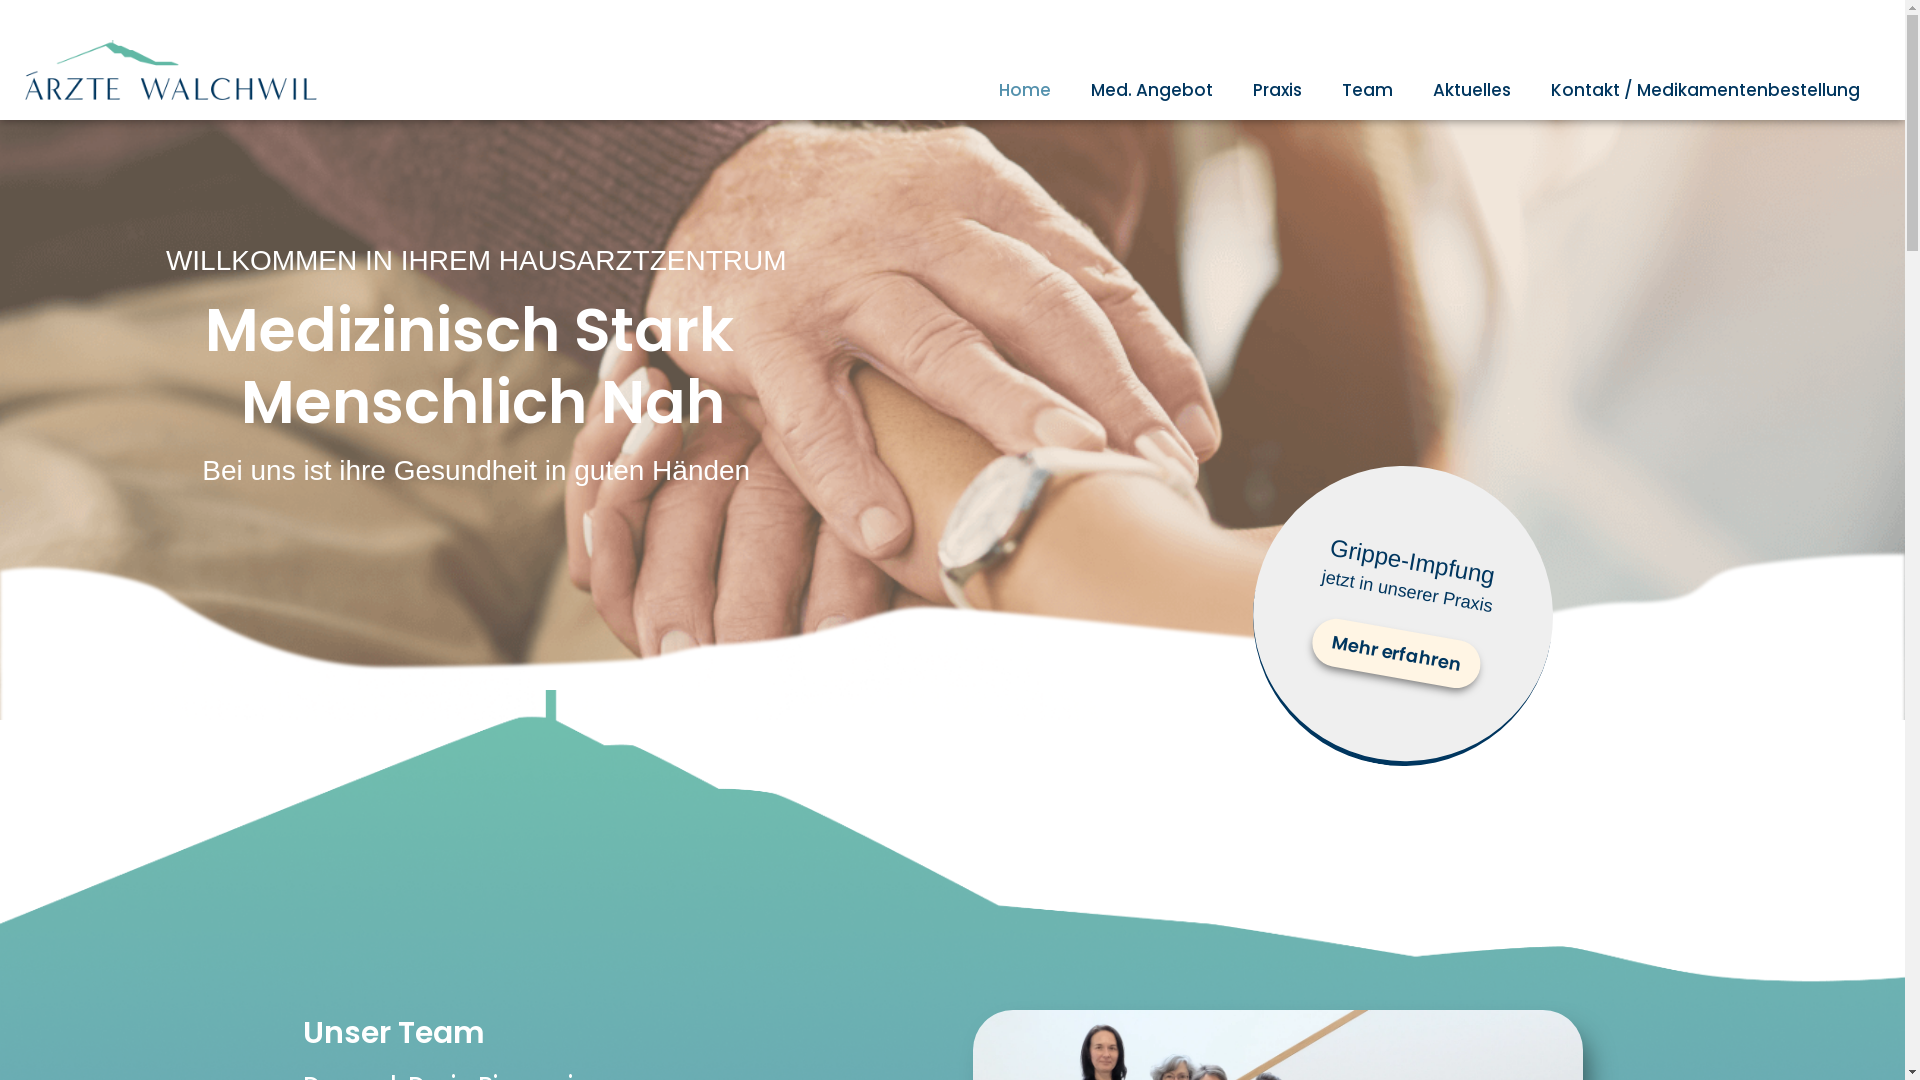 This screenshot has width=1920, height=1080. I want to click on Home, so click(1025, 90).